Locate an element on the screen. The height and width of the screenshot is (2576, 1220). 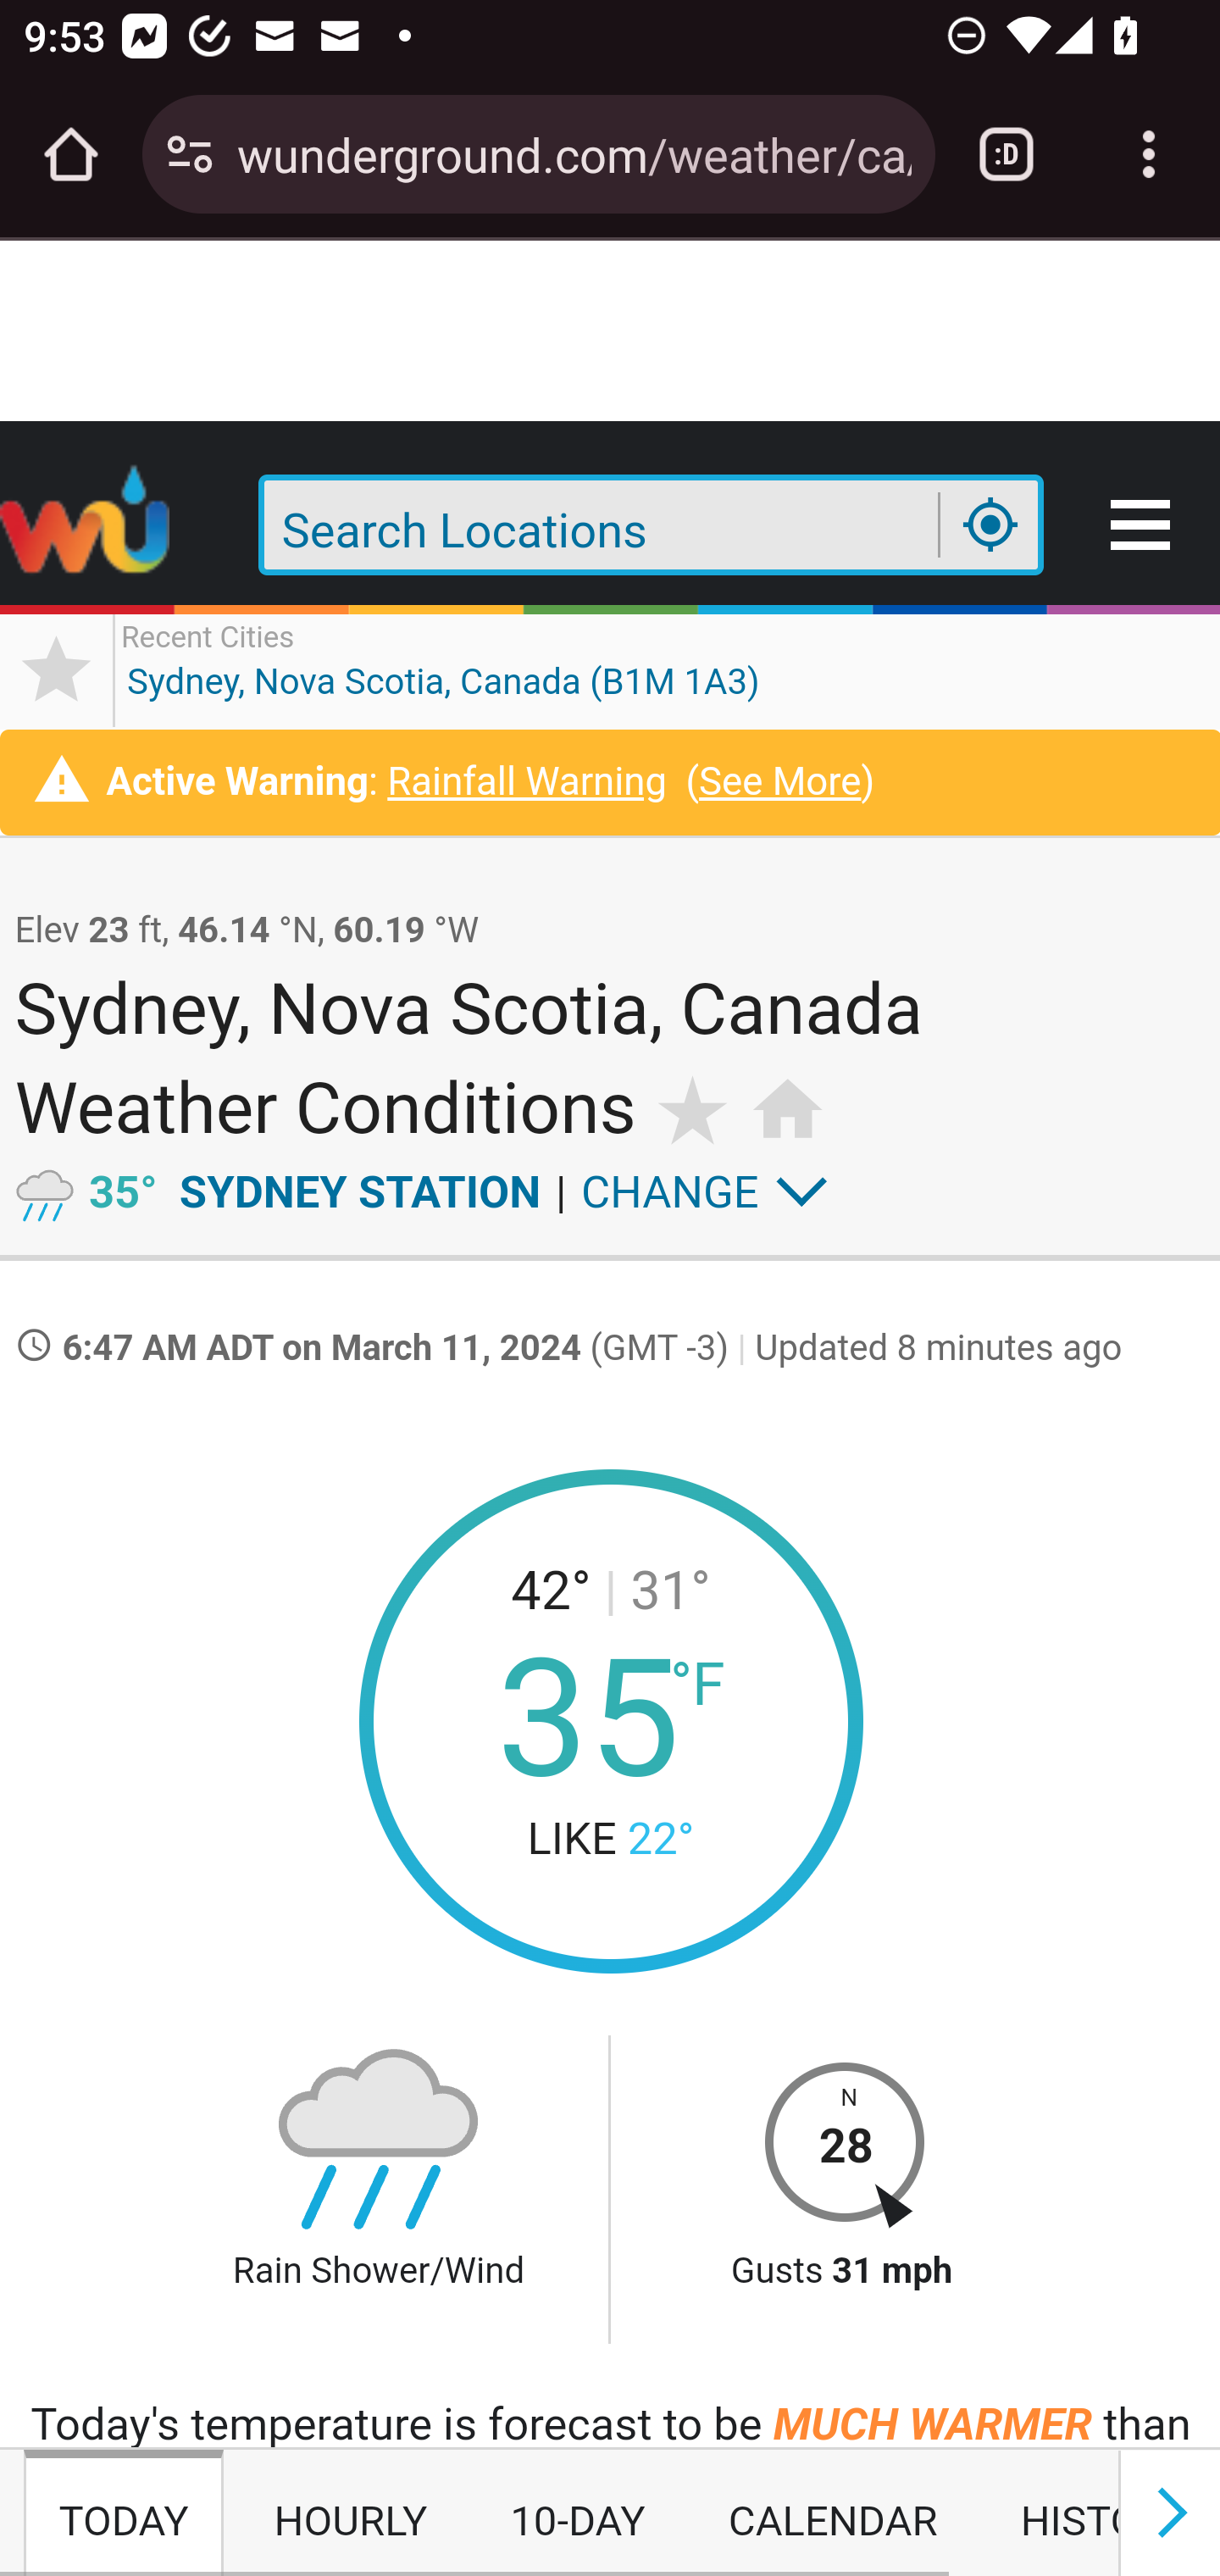
Rainfall Warning is located at coordinates (526, 783).